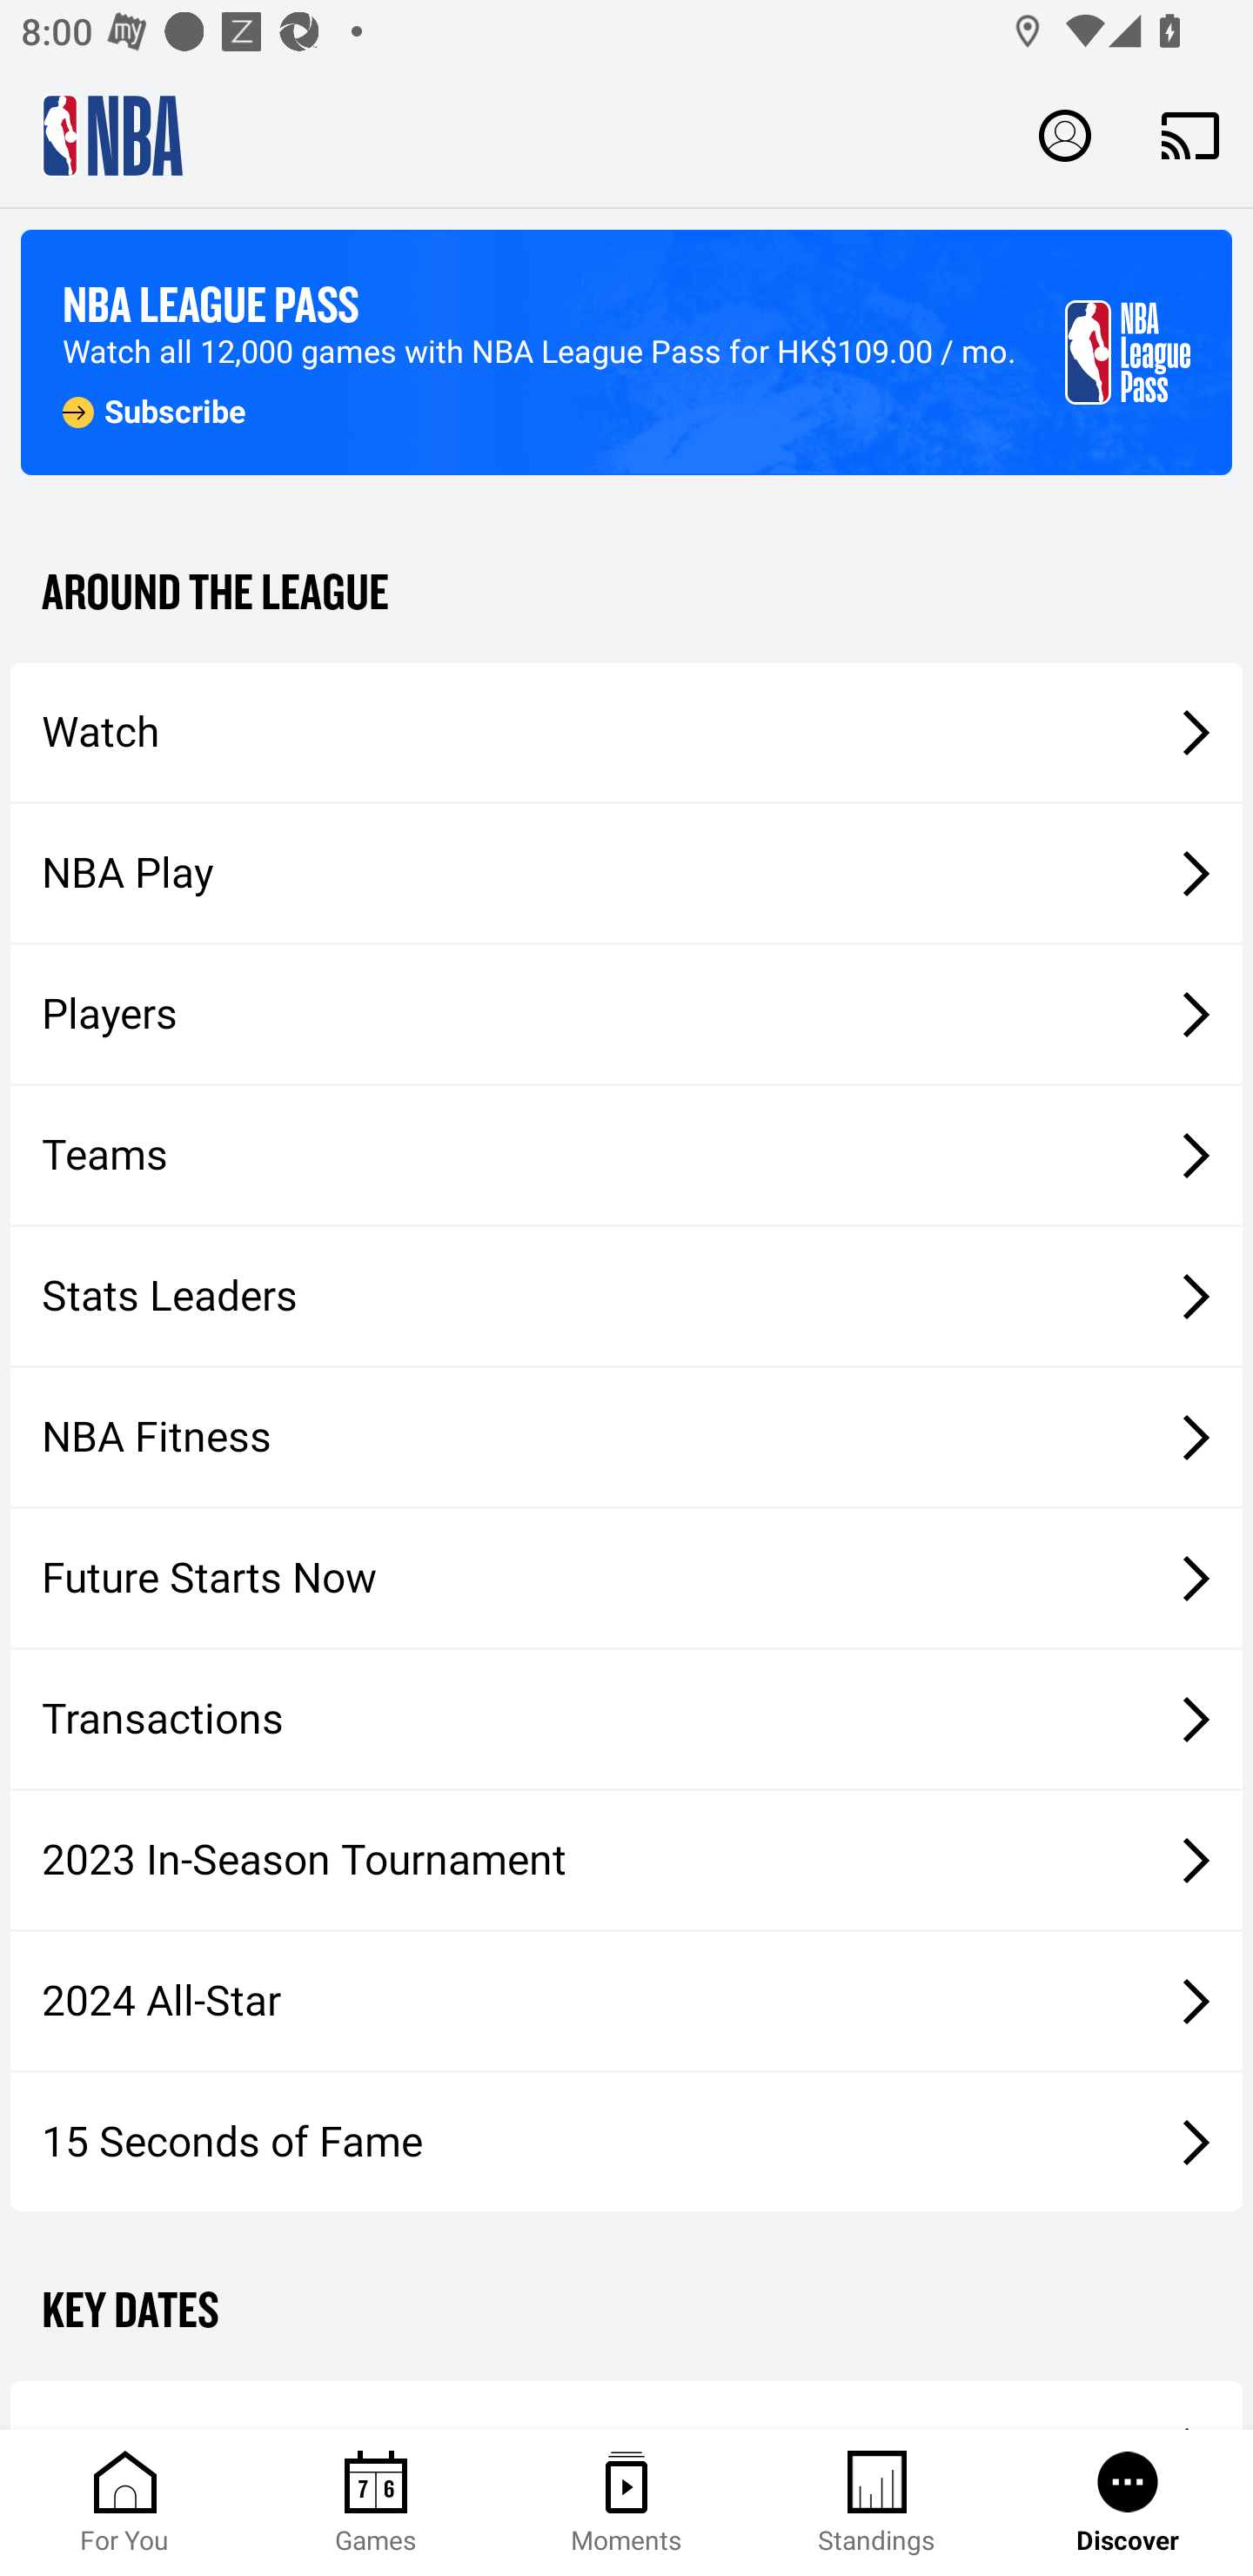  I want to click on Profile, so click(1065, 134).